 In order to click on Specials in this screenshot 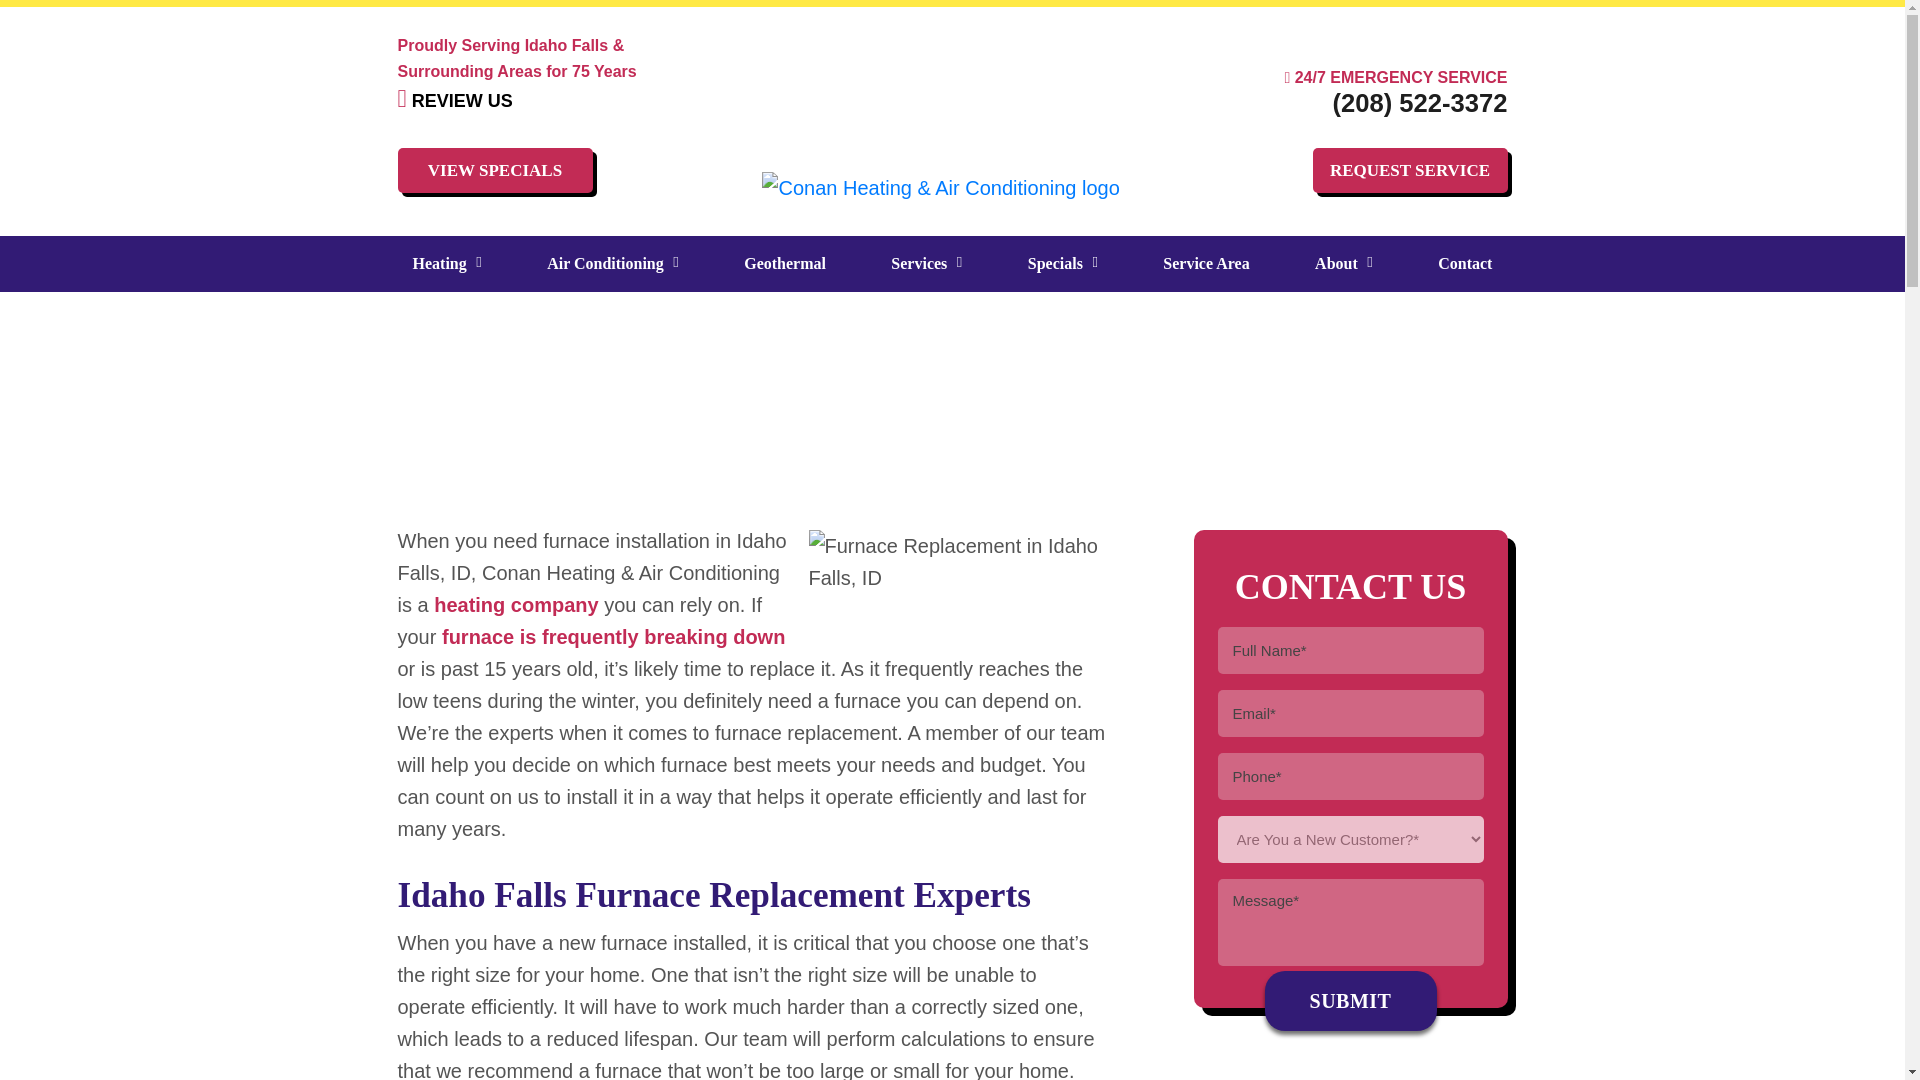, I will do `click(1063, 264)`.